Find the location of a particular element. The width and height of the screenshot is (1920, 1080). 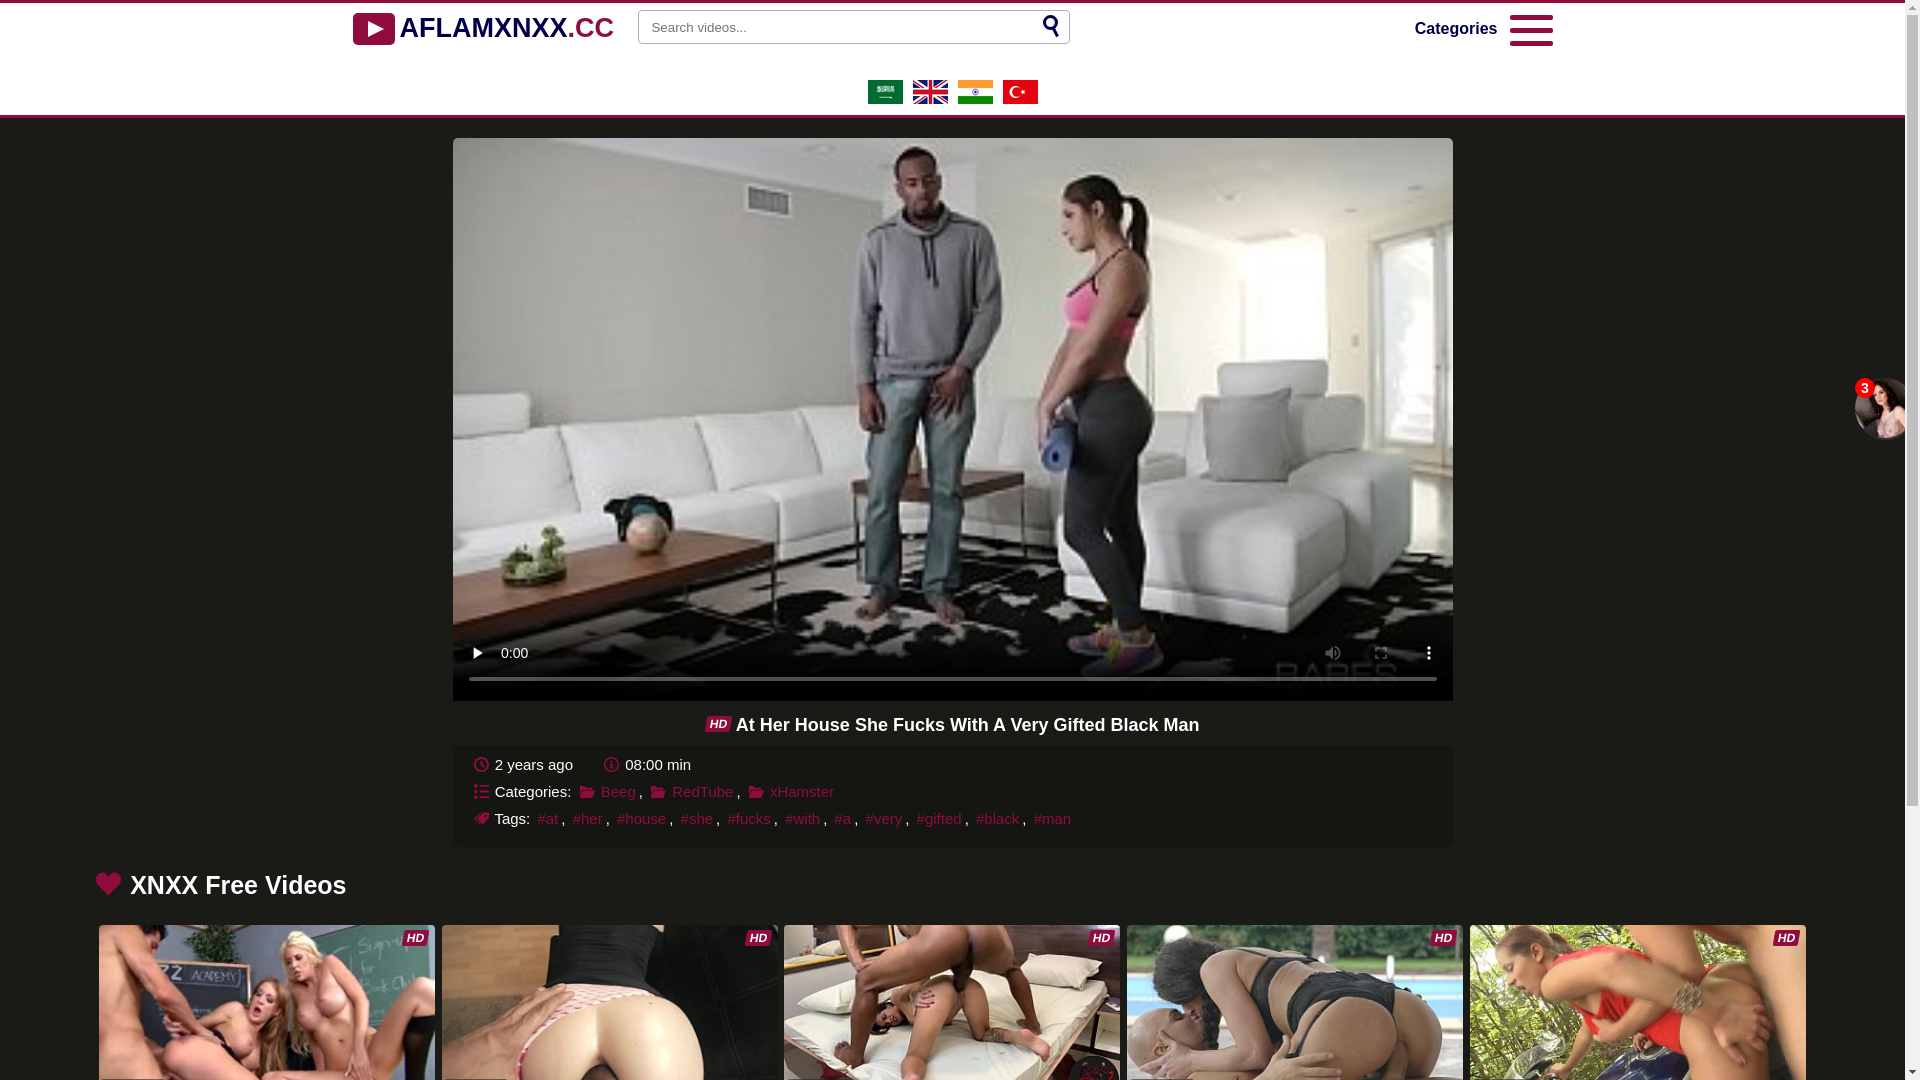

#fucks is located at coordinates (748, 818).